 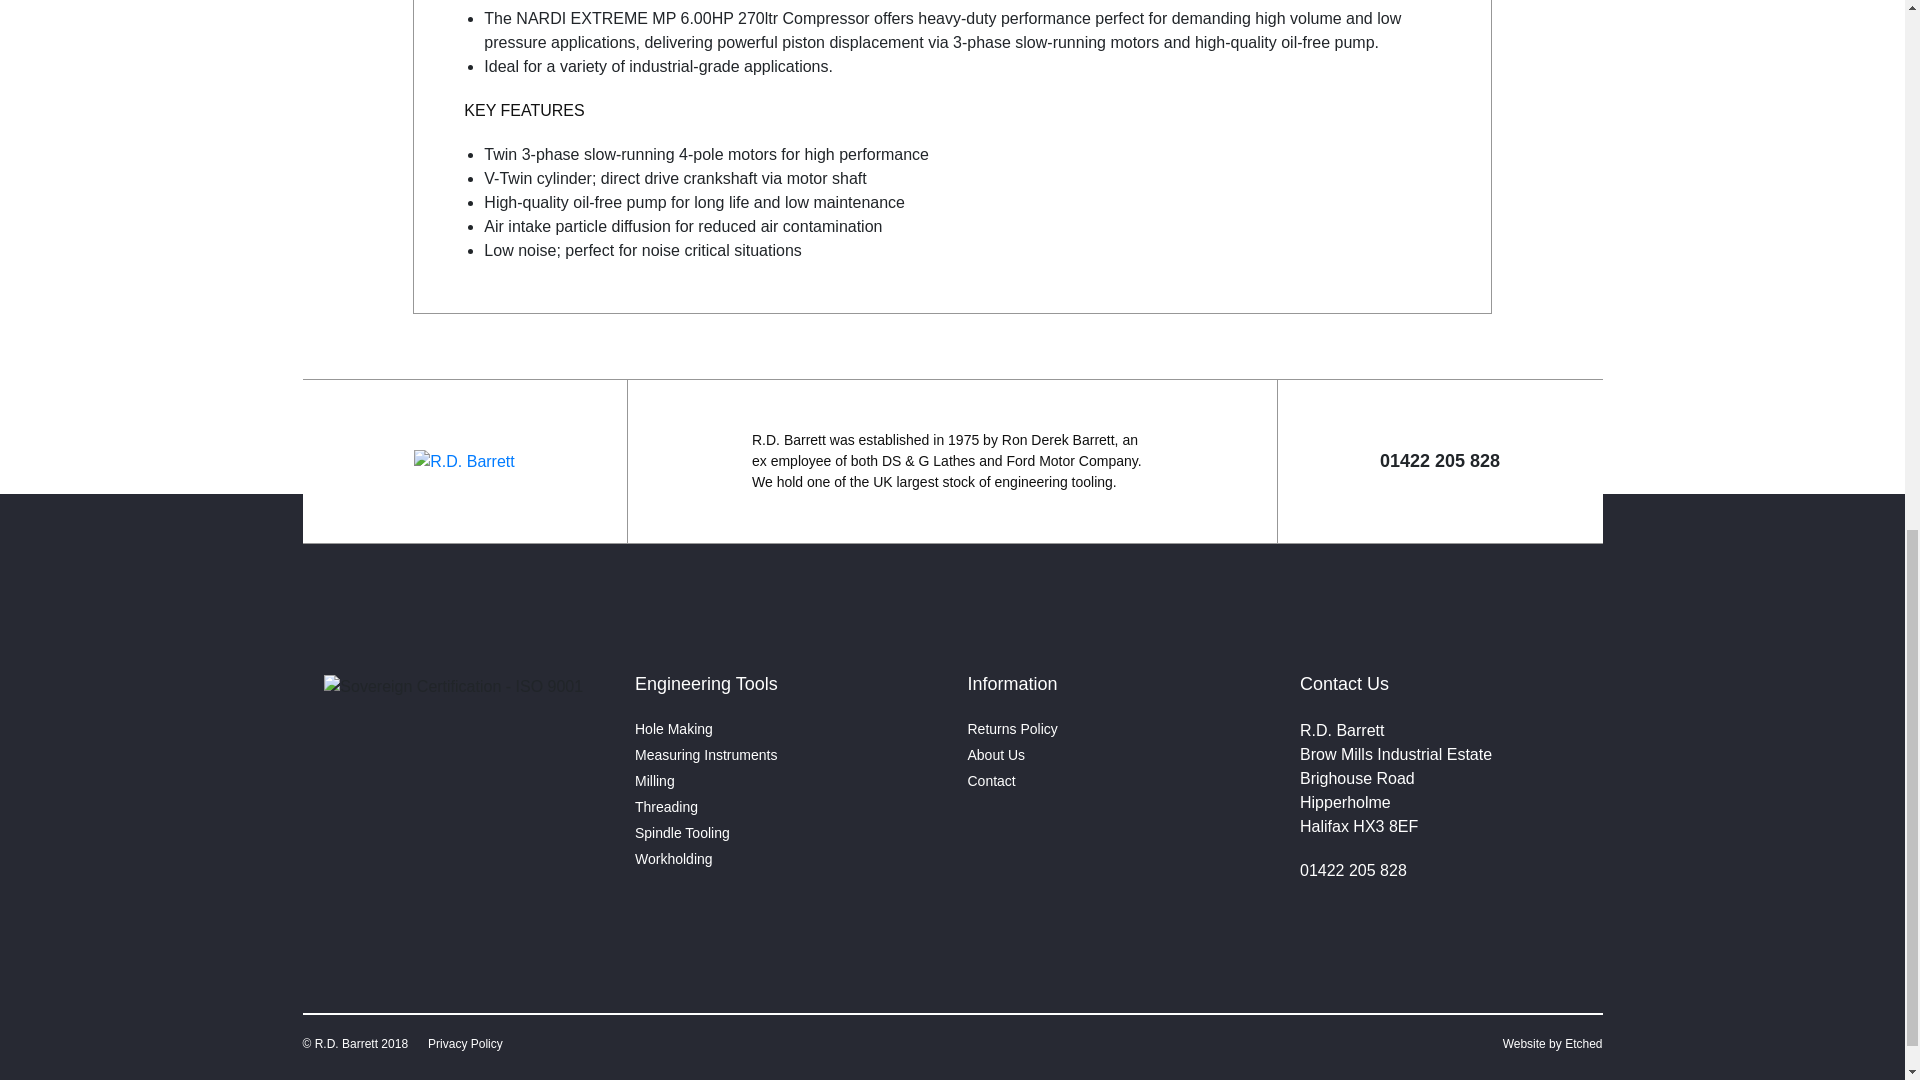 I want to click on About Us, so click(x=996, y=754).